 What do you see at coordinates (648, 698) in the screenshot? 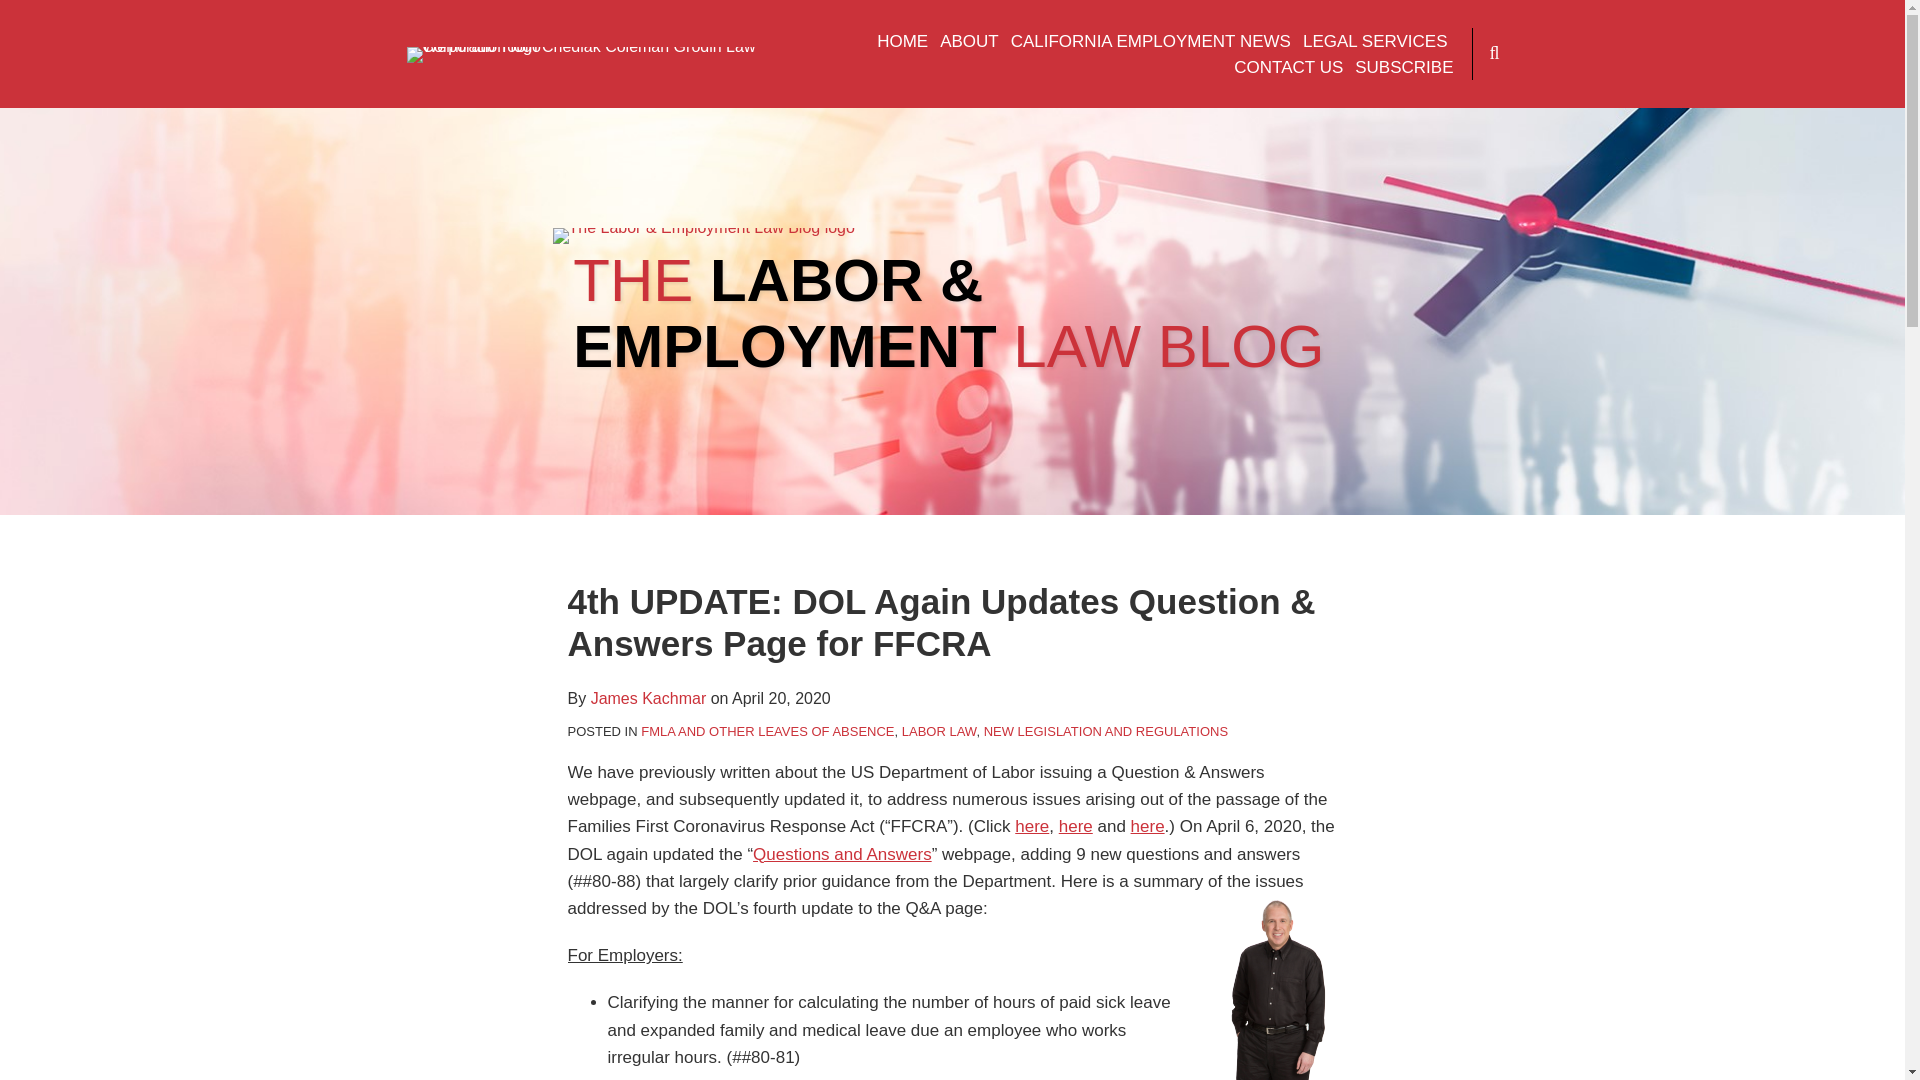
I see `James Kachmar` at bounding box center [648, 698].